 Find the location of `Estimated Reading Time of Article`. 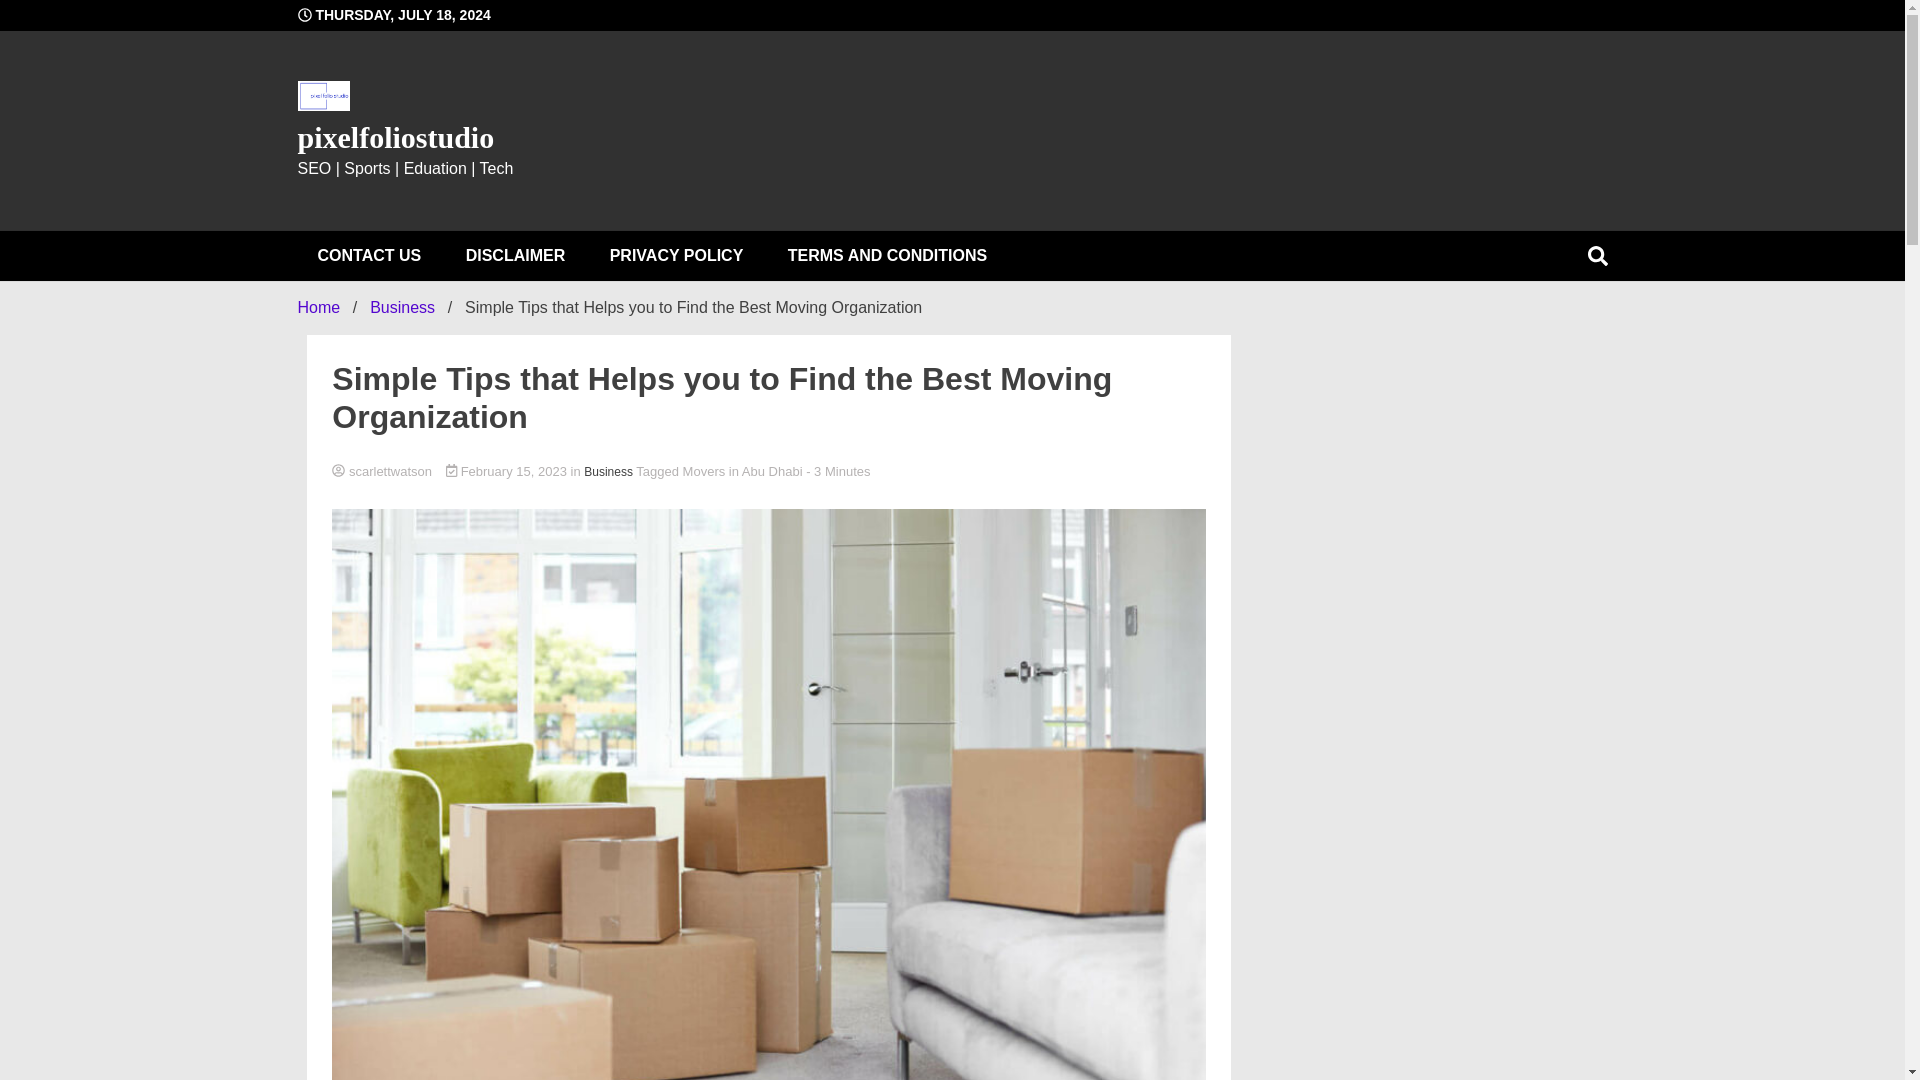

Estimated Reading Time of Article is located at coordinates (838, 472).